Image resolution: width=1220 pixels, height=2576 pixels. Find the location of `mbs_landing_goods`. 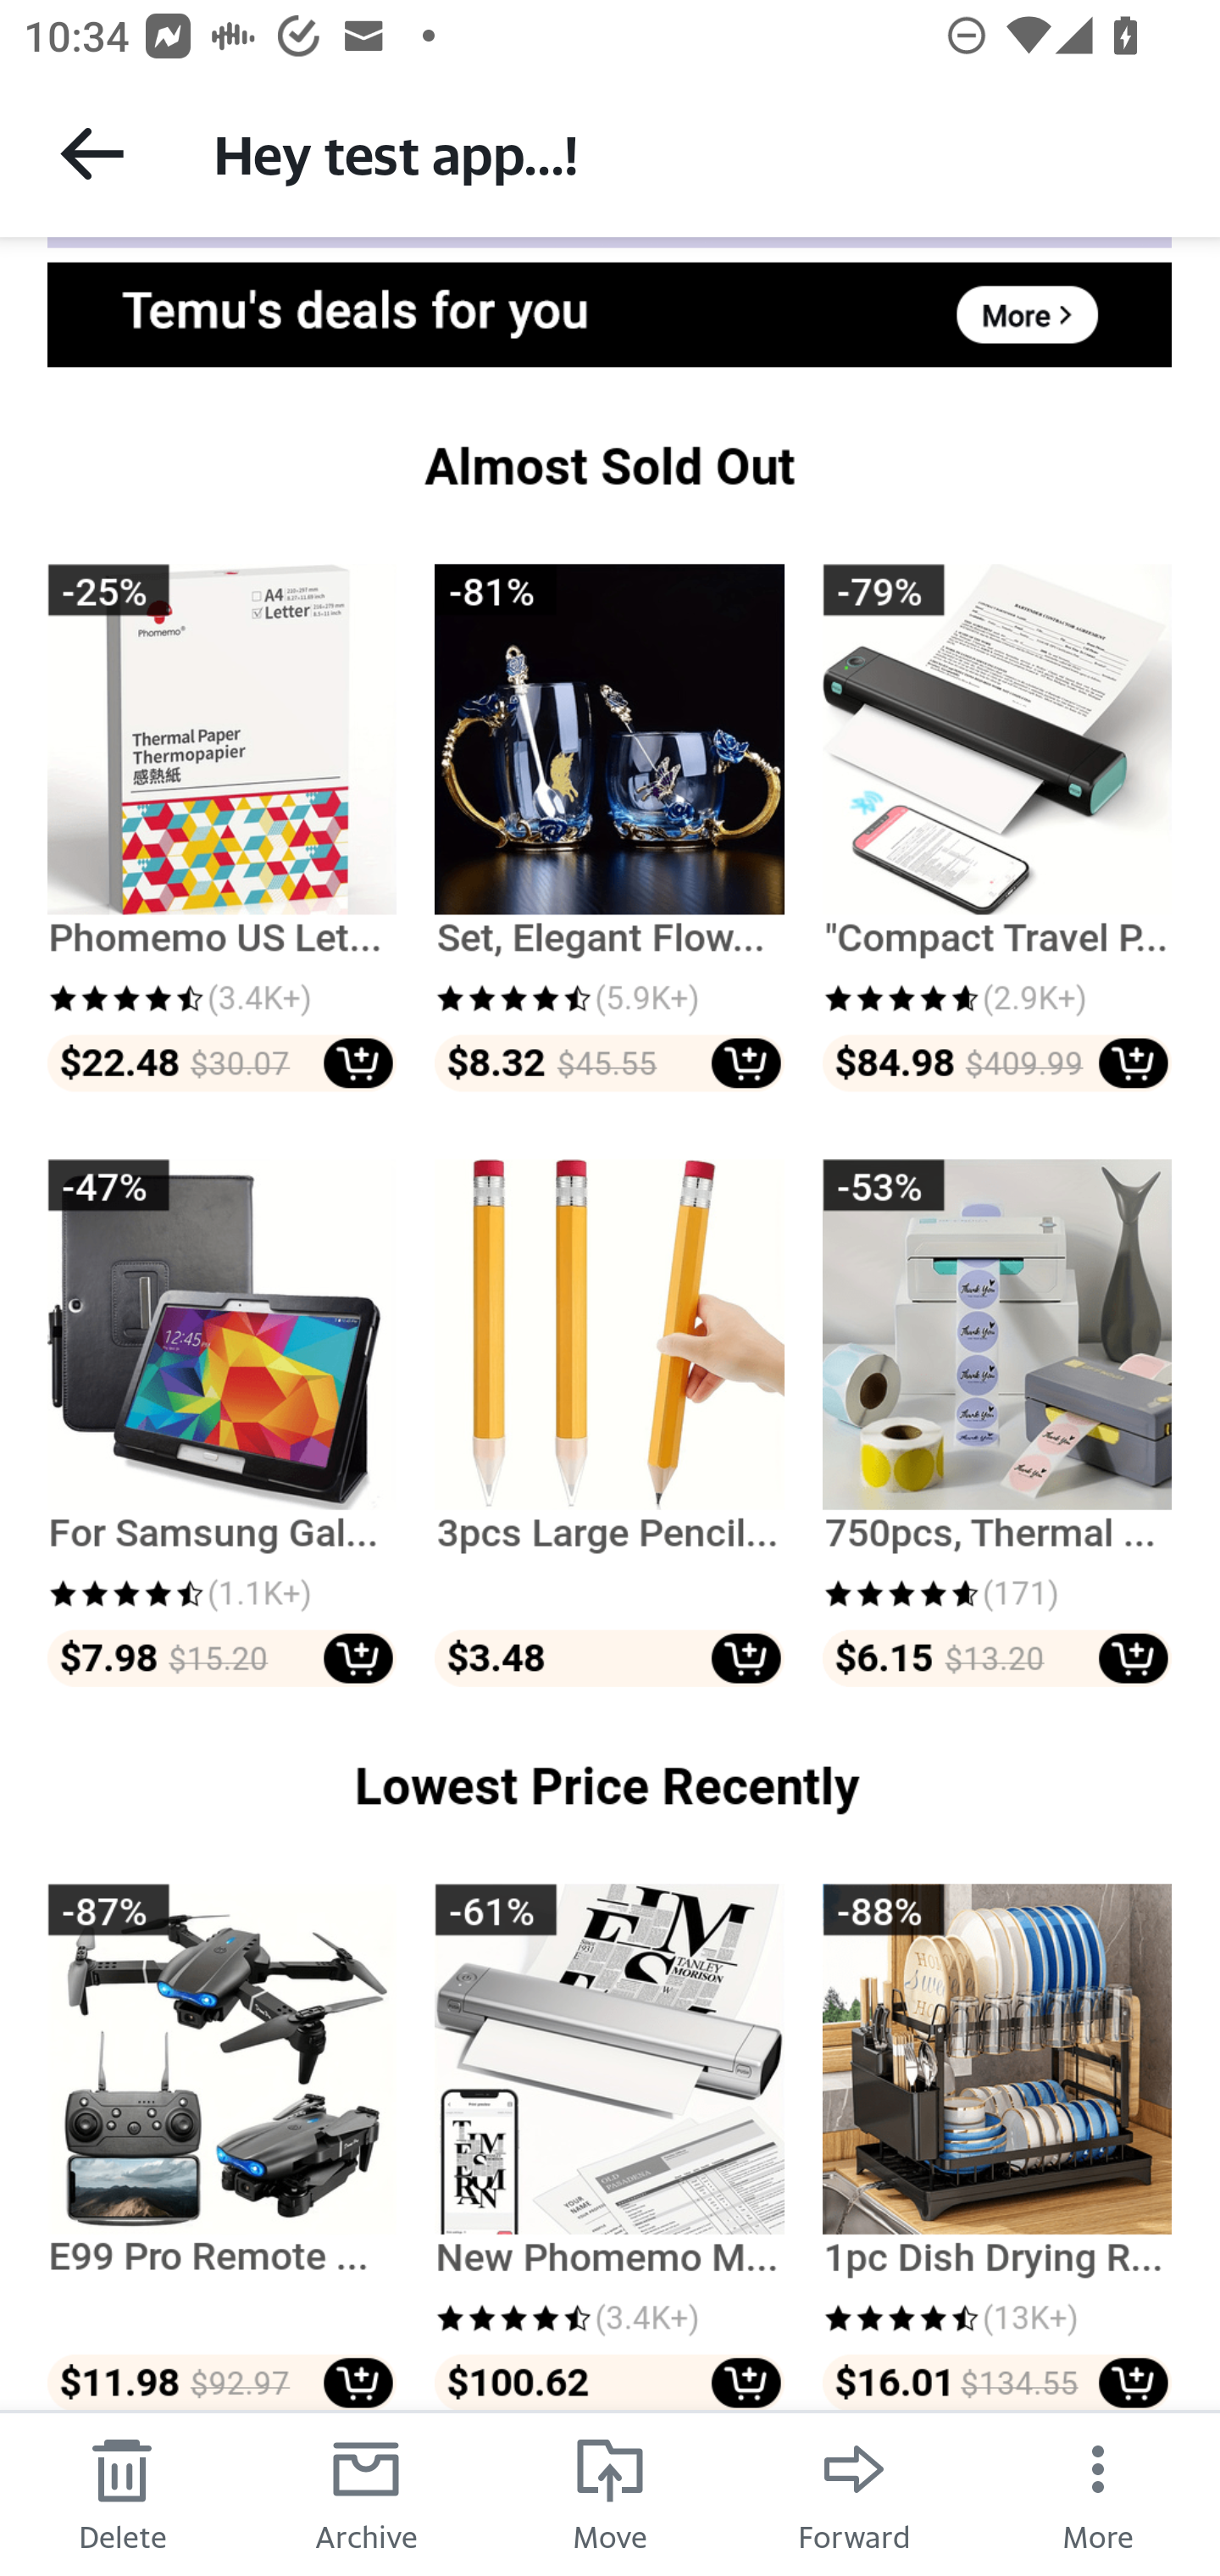

mbs_landing_goods is located at coordinates (223, 1423).